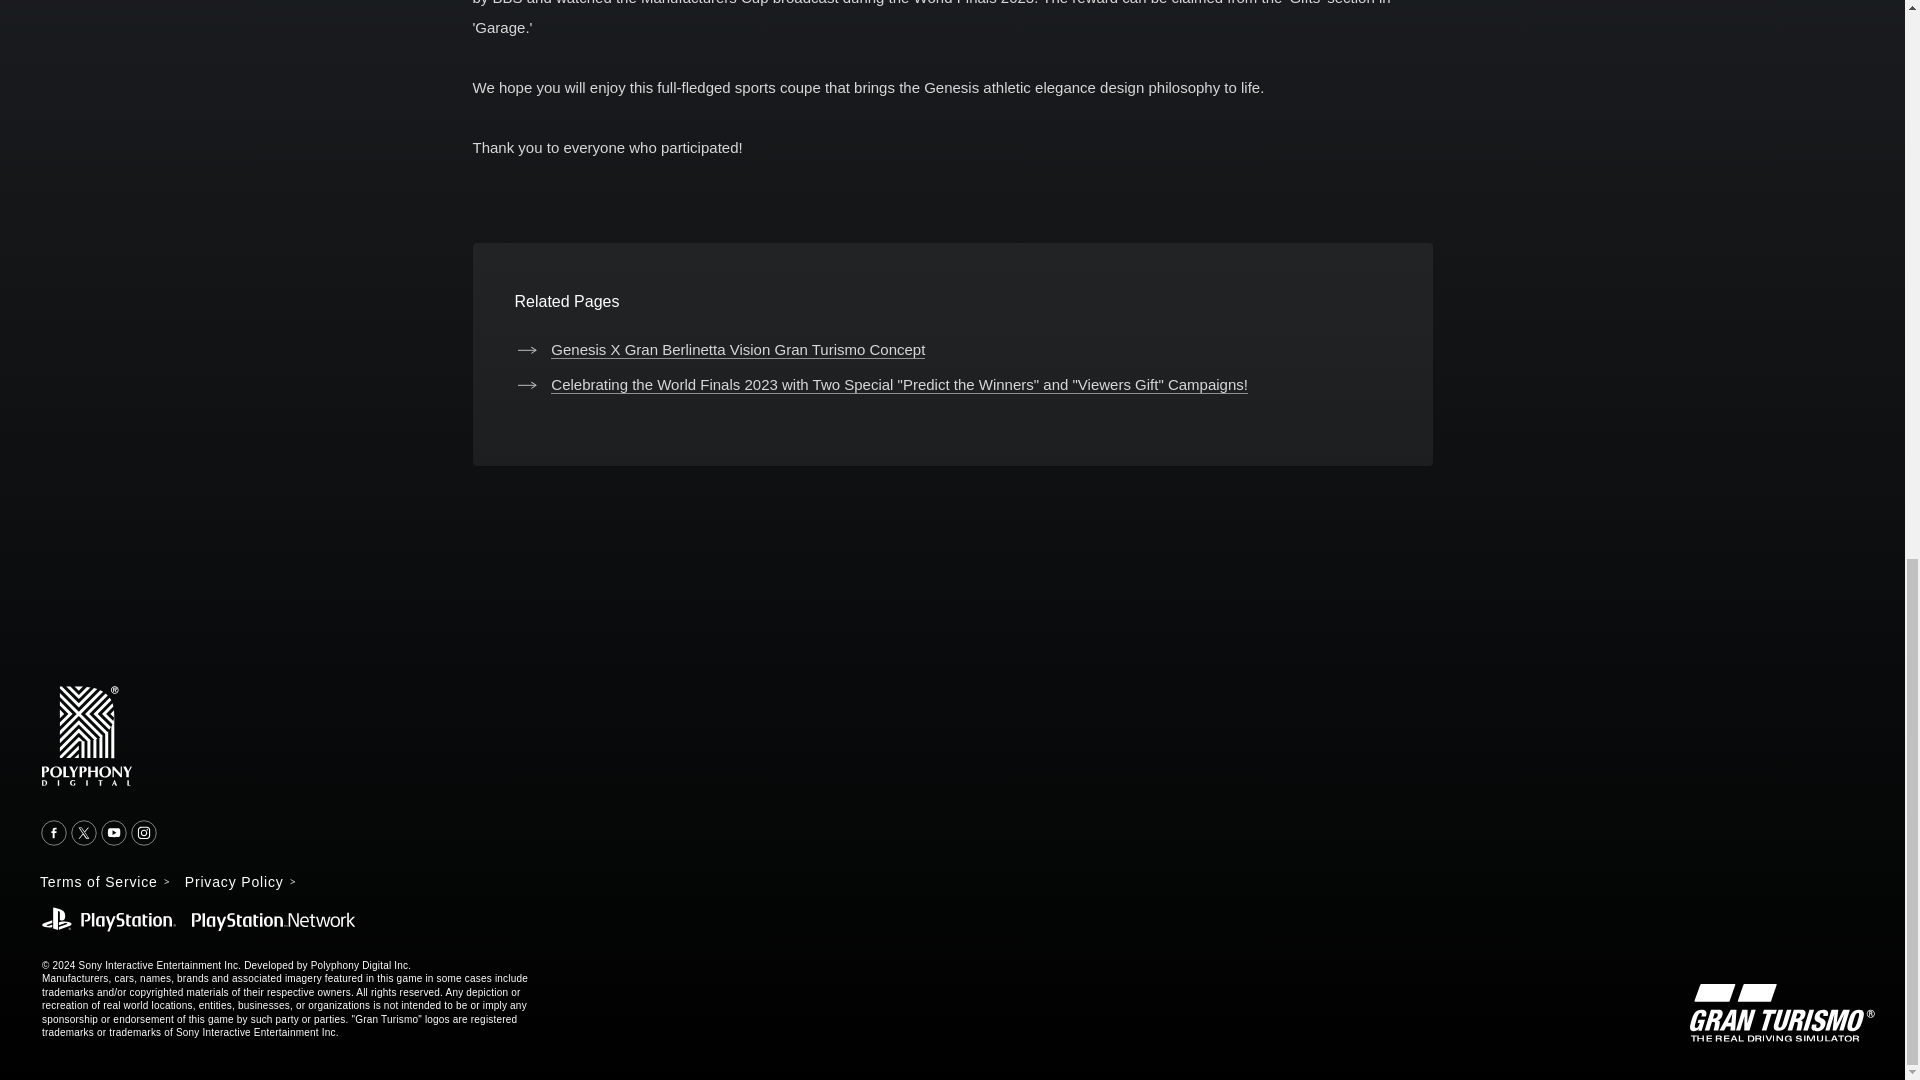 This screenshot has width=1920, height=1080. Describe the element at coordinates (240, 881) in the screenshot. I see `Privacy Policy` at that location.